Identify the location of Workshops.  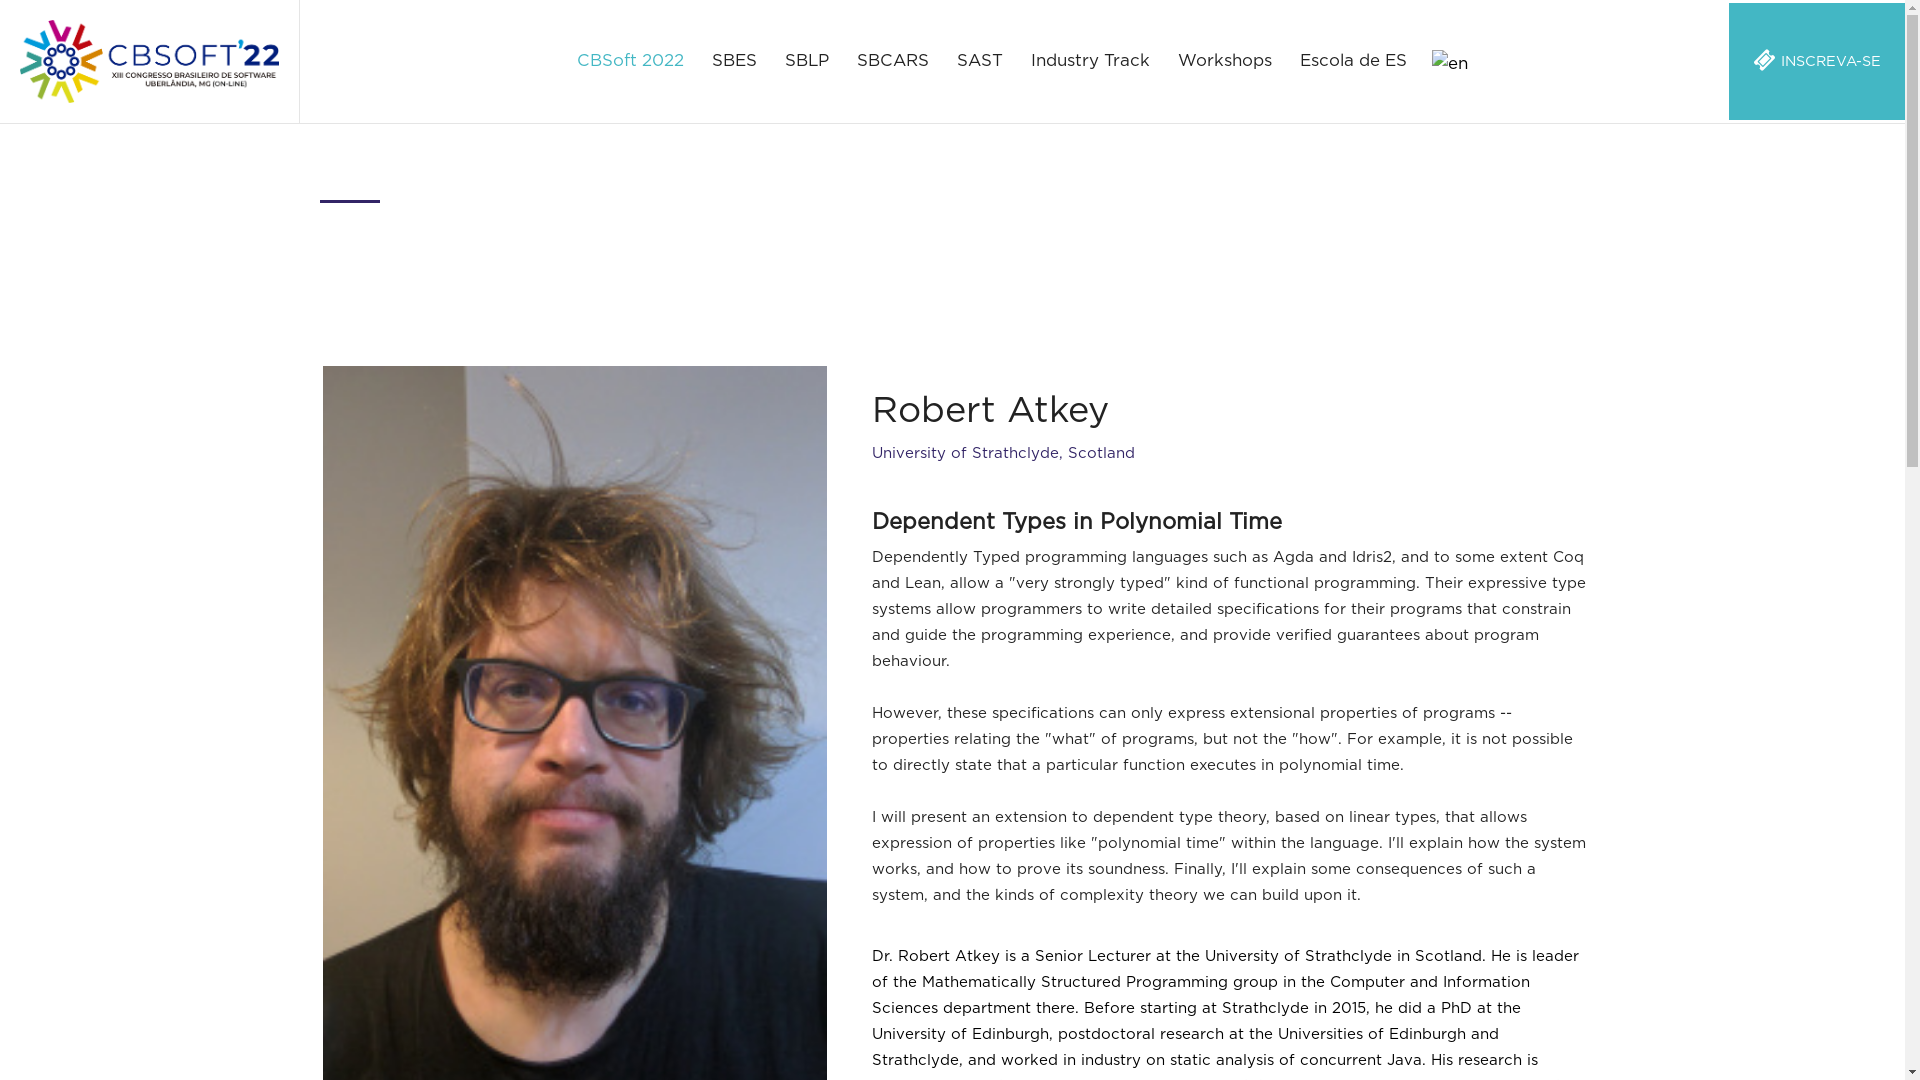
(1231, 61).